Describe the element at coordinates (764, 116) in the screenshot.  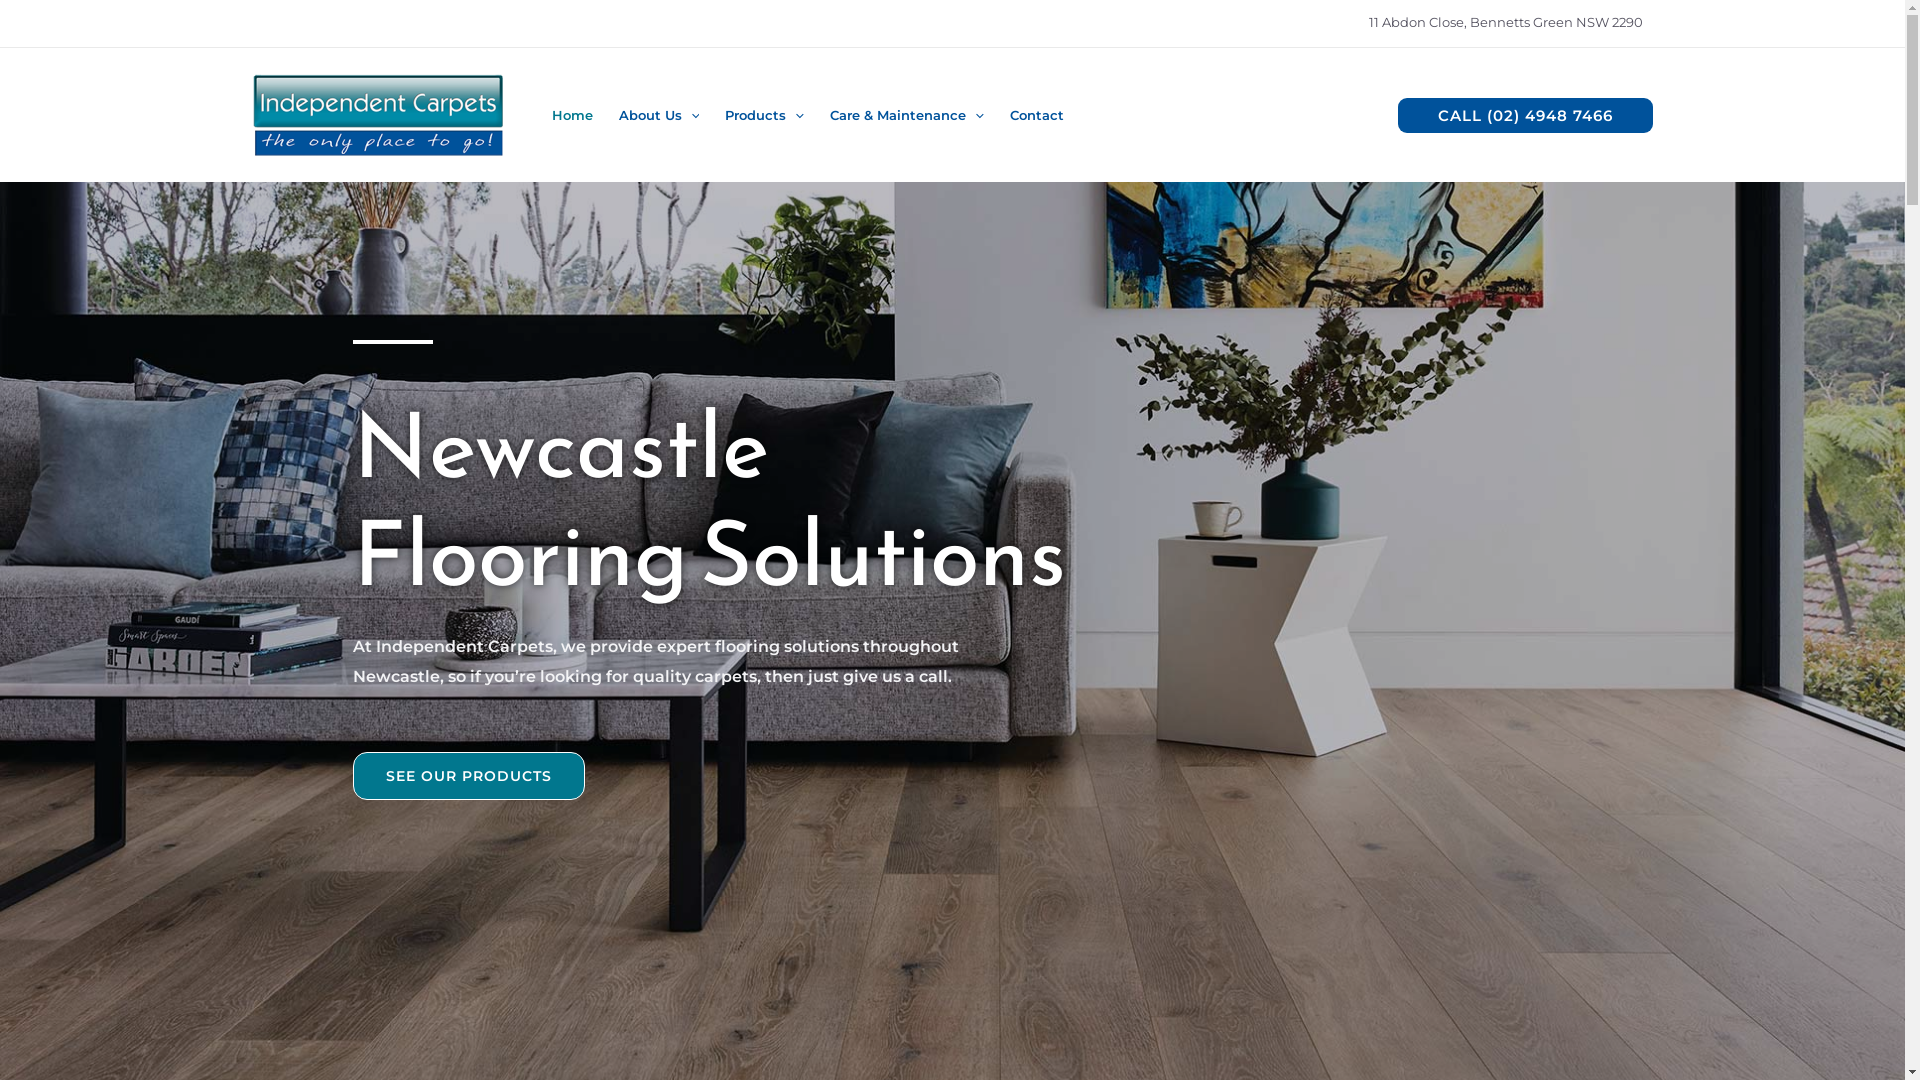
I see `Products` at that location.